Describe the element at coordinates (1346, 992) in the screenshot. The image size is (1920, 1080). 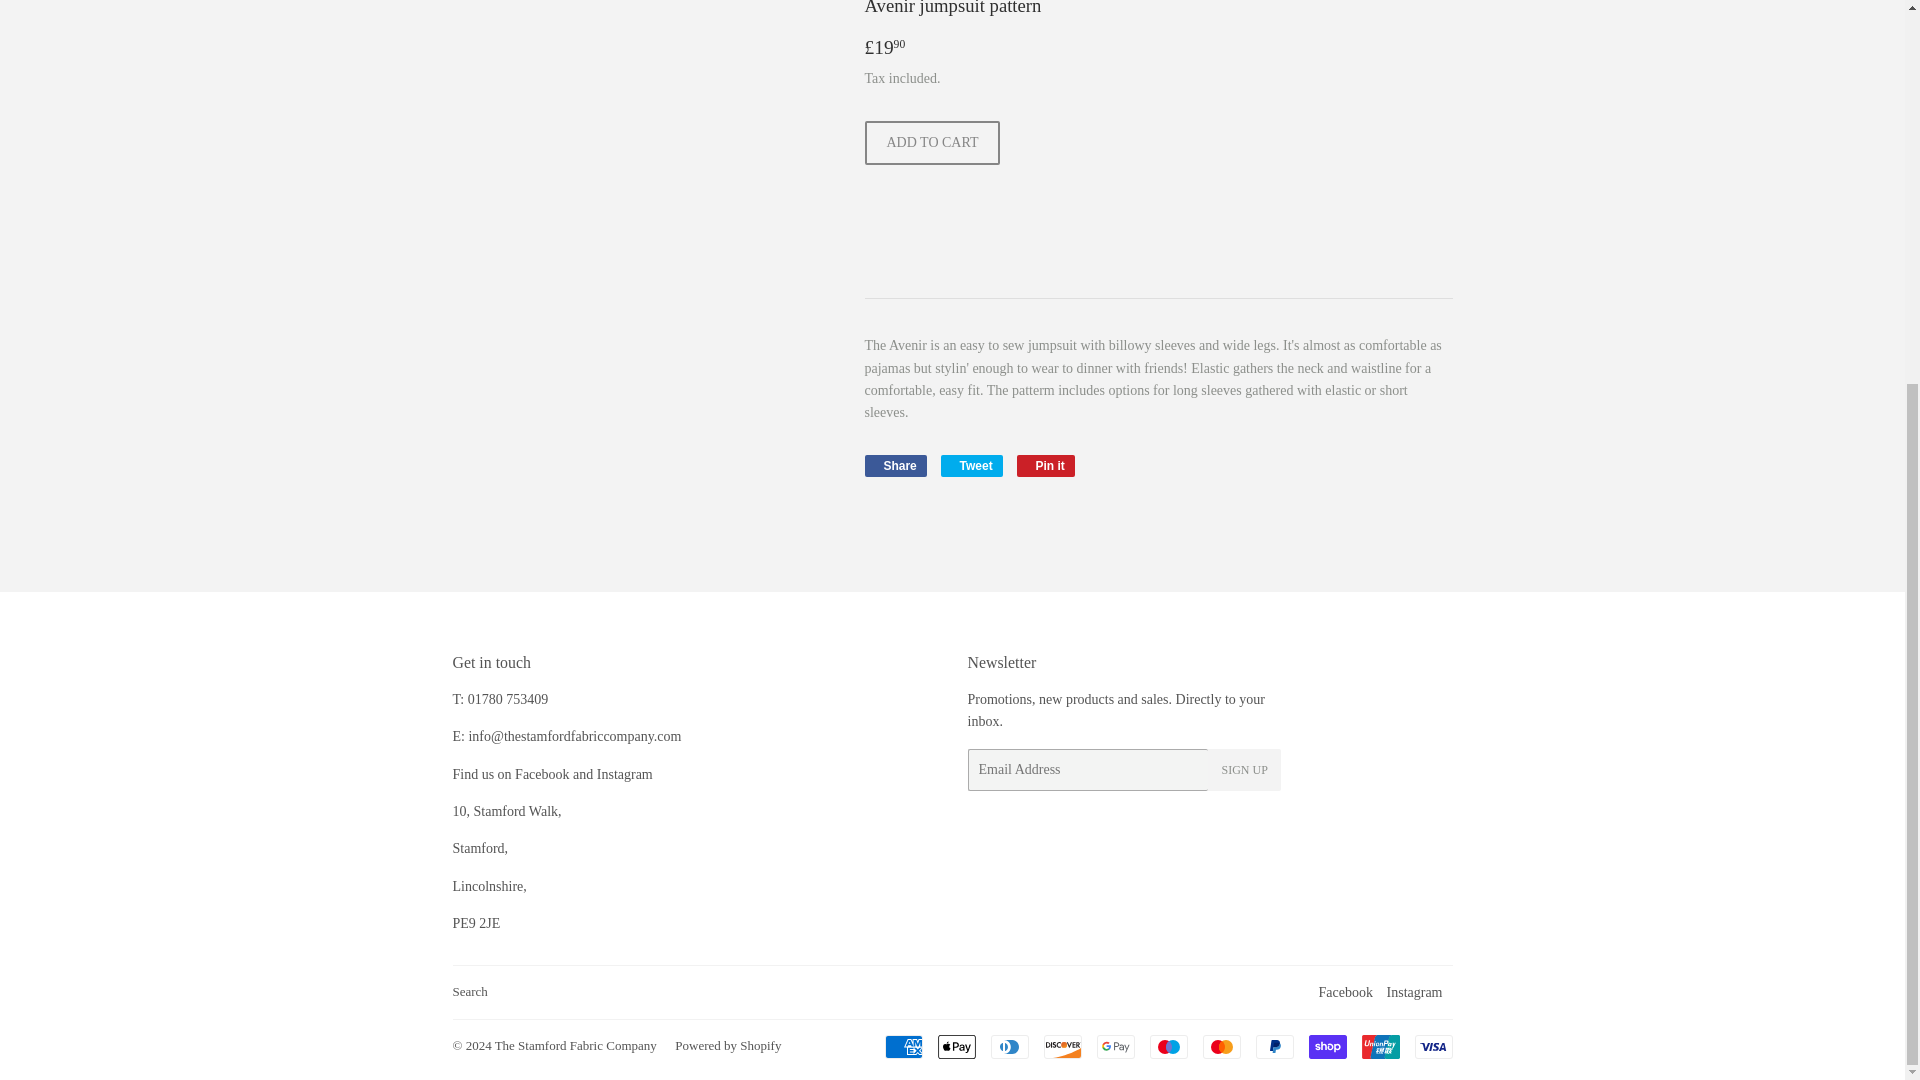
I see `Facebook` at that location.